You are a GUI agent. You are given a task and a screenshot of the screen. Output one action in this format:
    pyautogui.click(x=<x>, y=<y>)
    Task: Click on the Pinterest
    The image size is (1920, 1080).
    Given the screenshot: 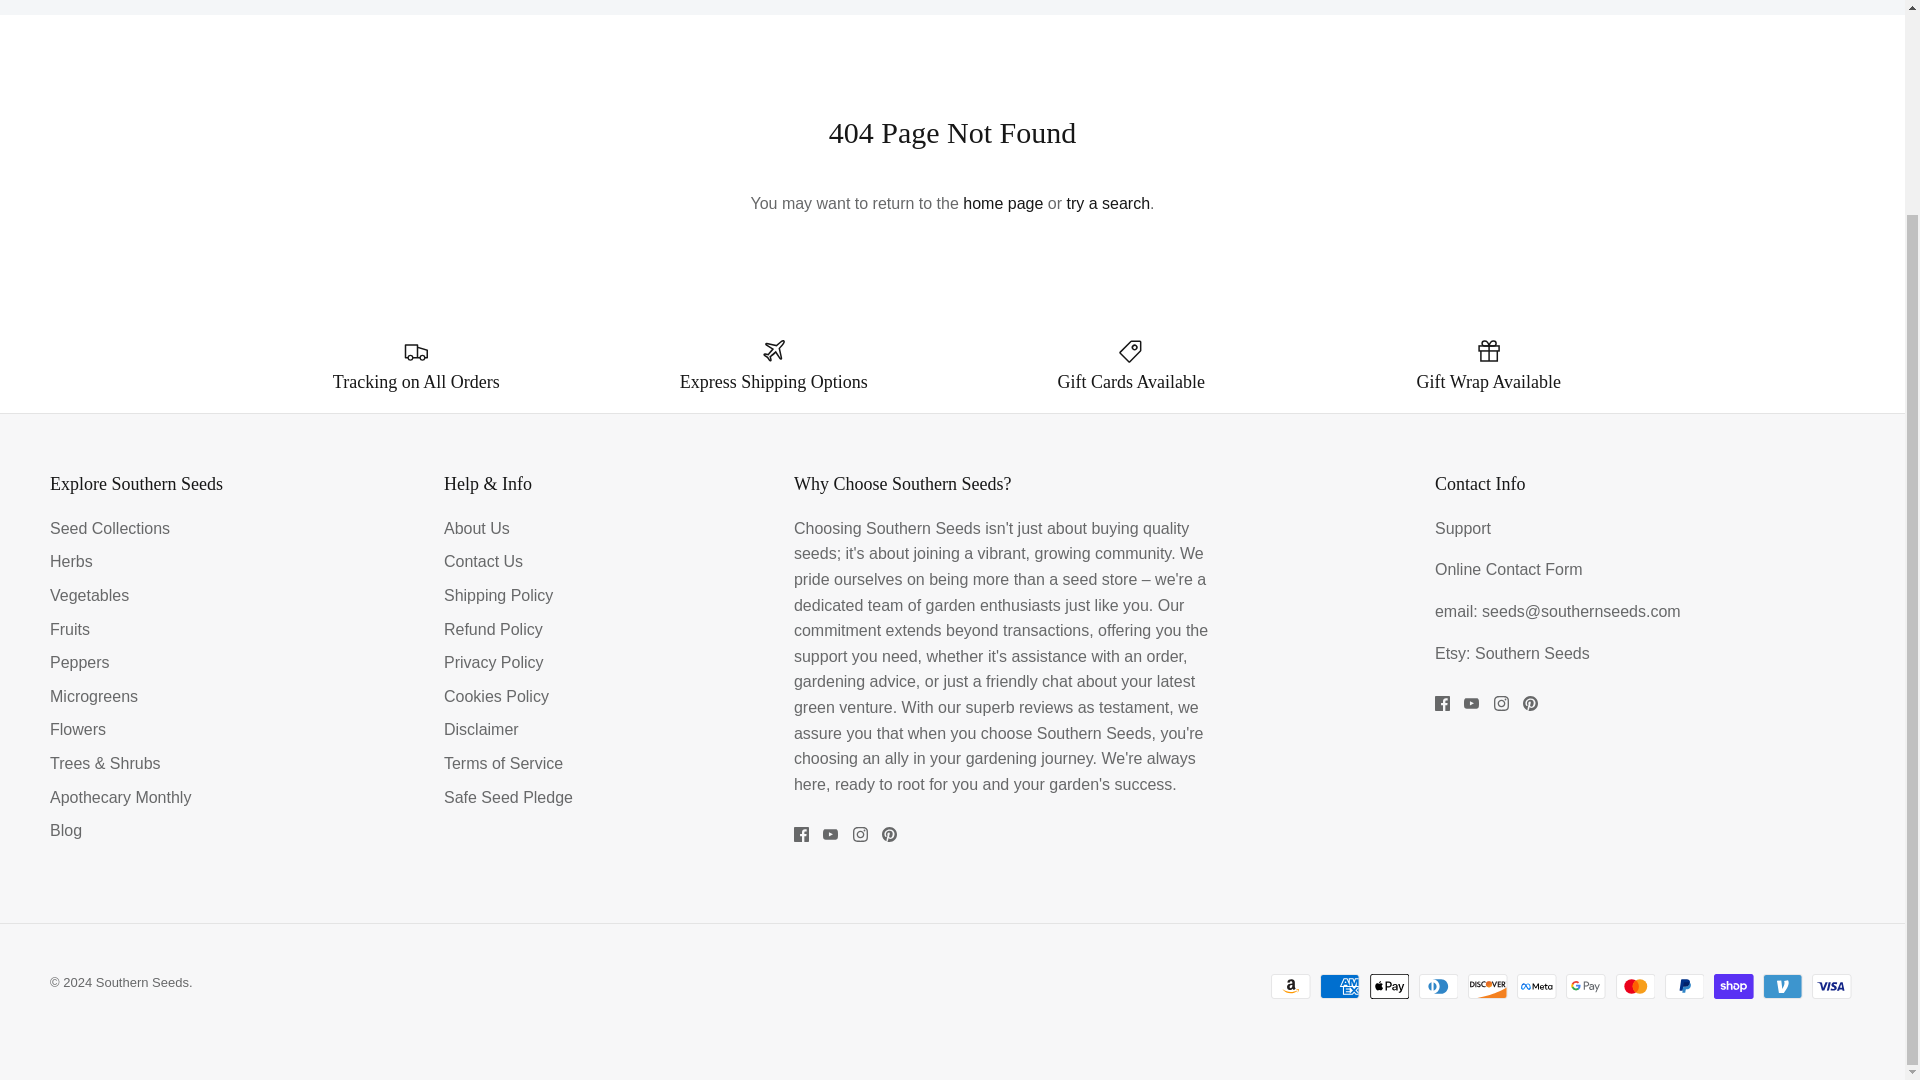 What is the action you would take?
    pyautogui.click(x=1530, y=702)
    